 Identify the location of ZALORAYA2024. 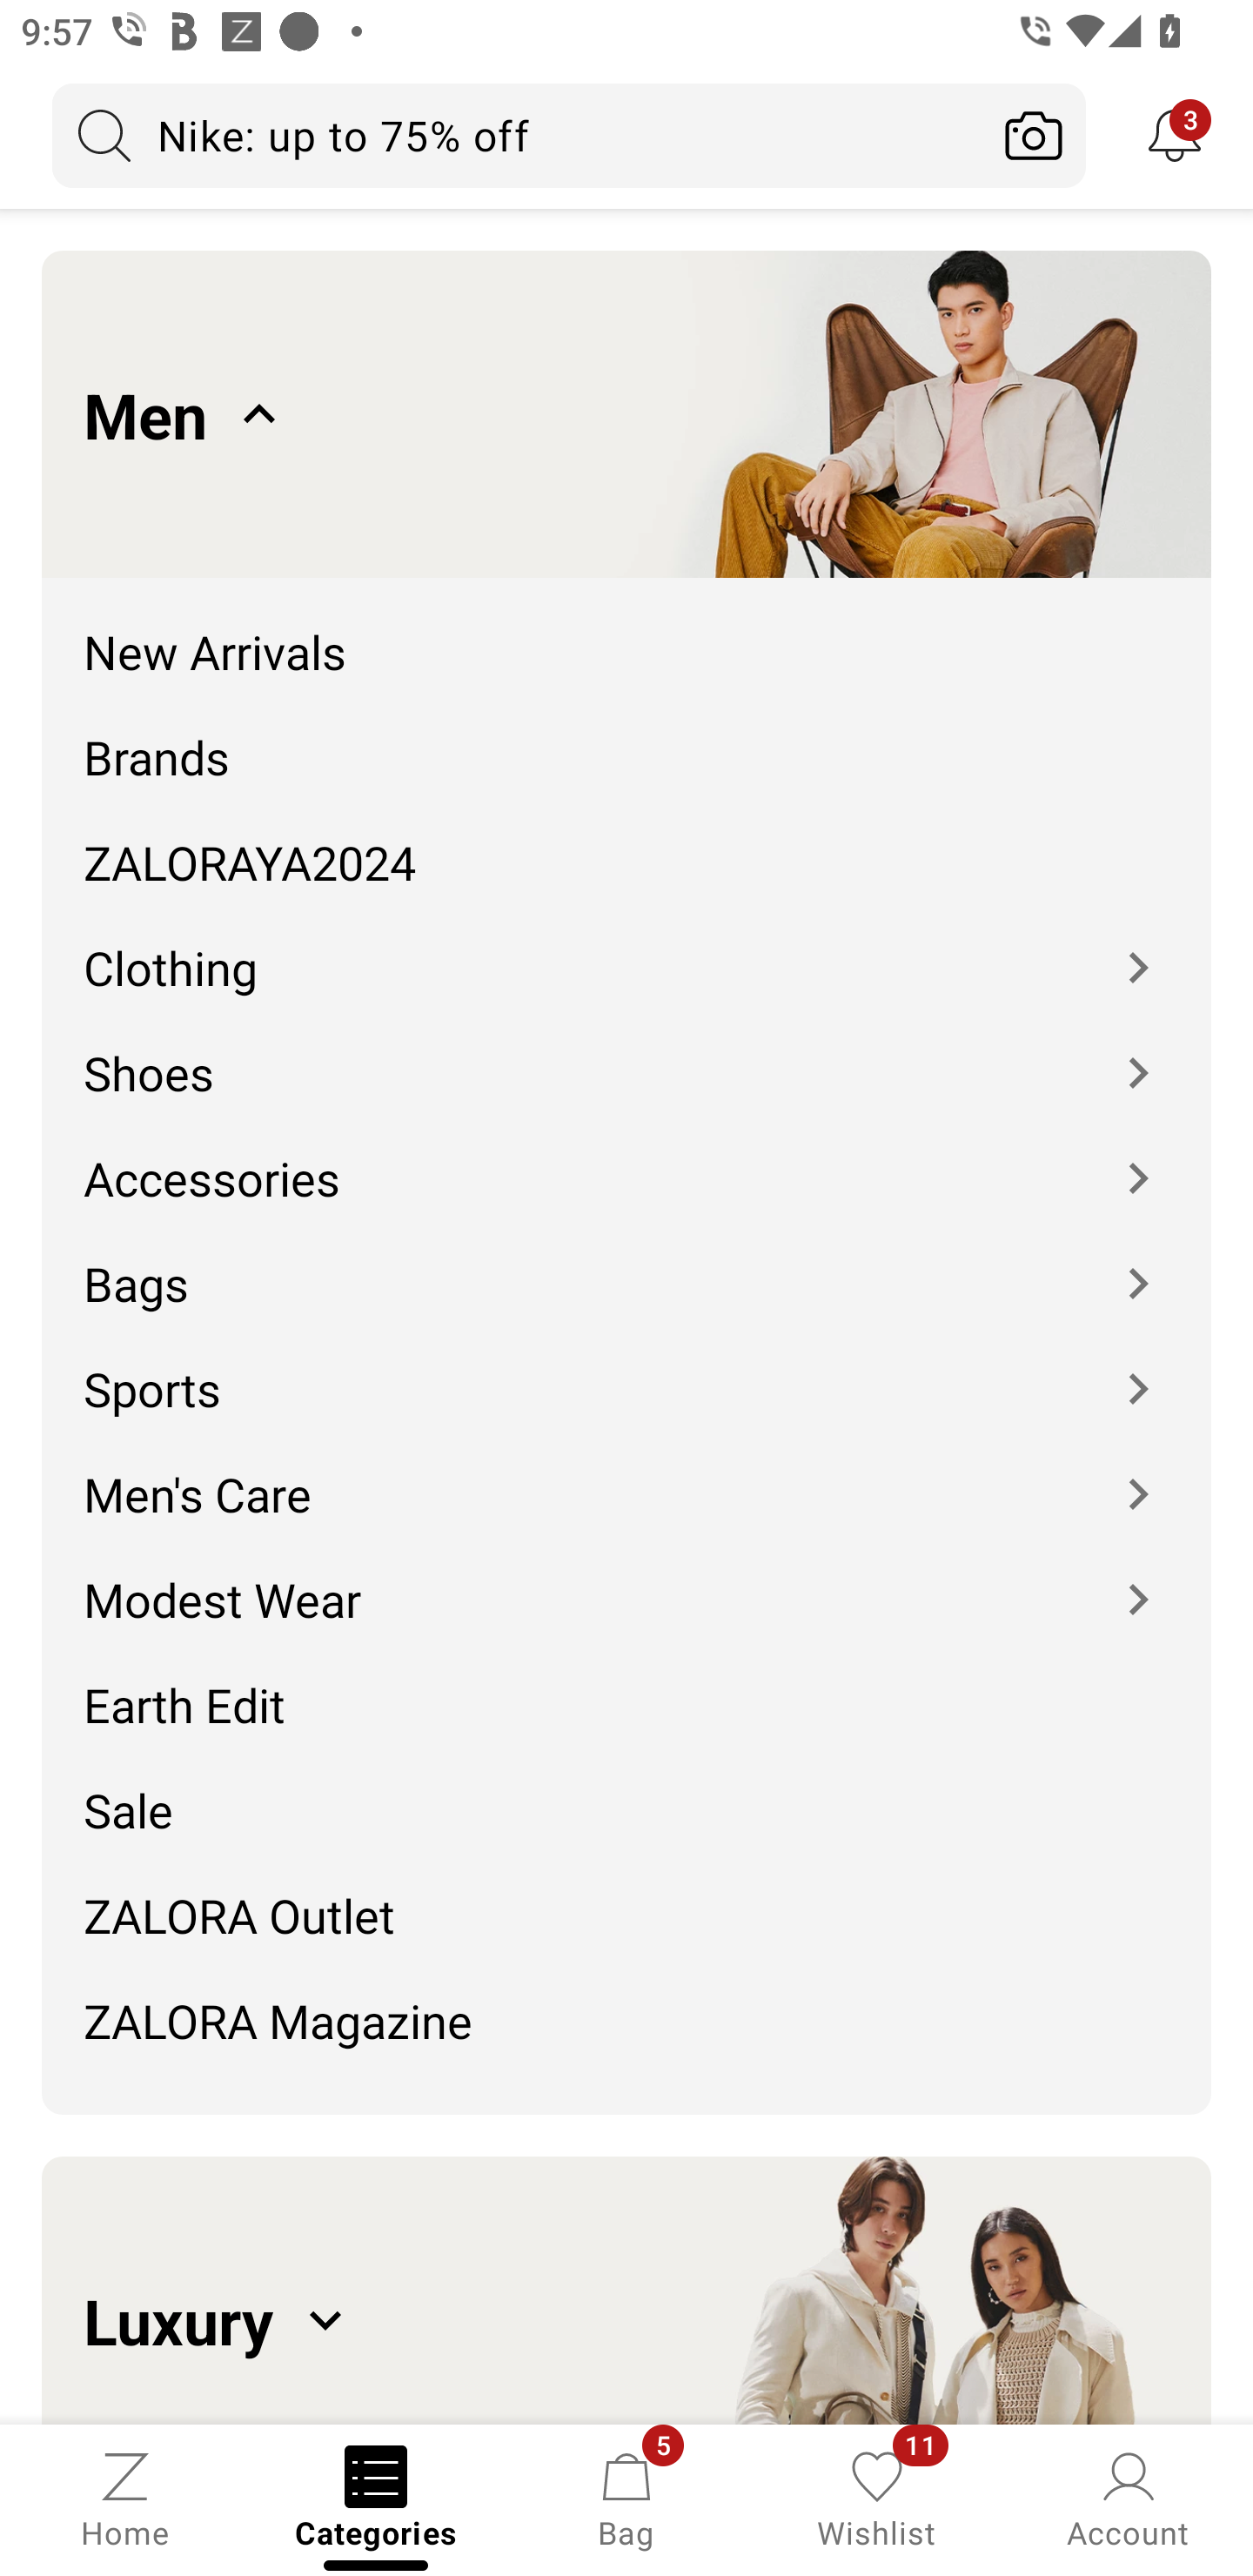
(626, 841).